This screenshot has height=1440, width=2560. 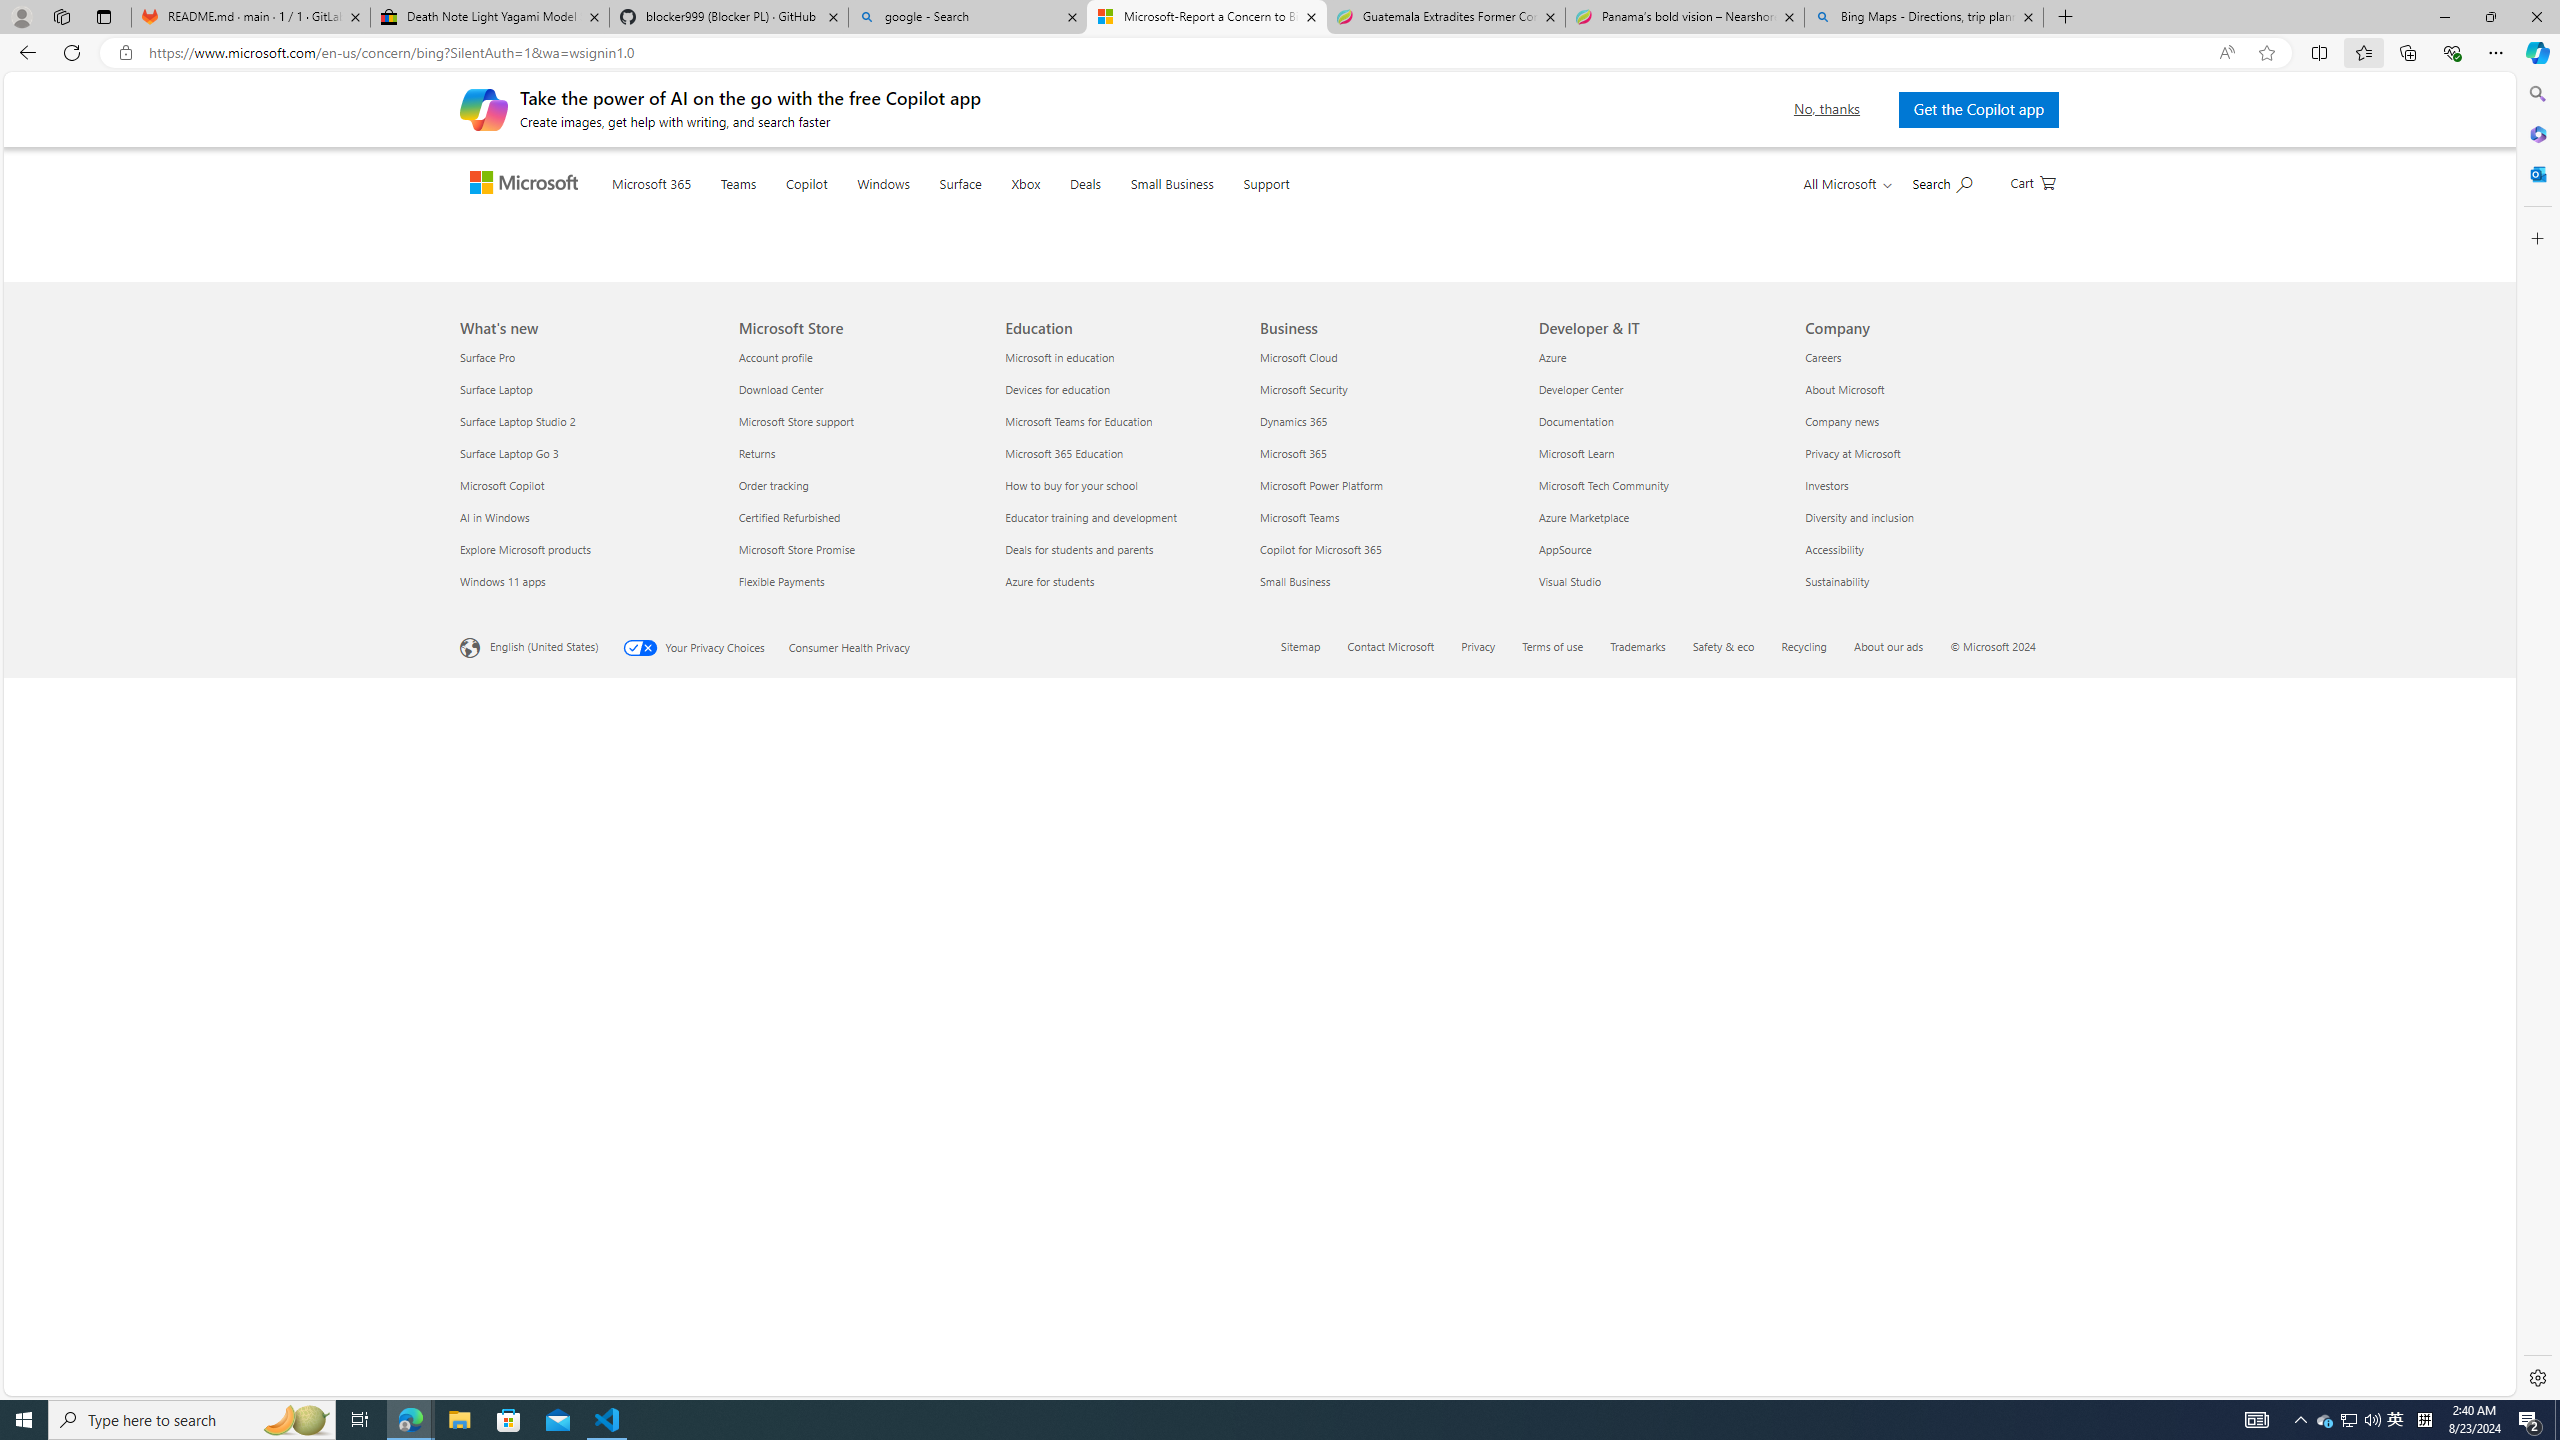 What do you see at coordinates (1844, 1092) in the screenshot?
I see `About Microsoft Company` at bounding box center [1844, 1092].